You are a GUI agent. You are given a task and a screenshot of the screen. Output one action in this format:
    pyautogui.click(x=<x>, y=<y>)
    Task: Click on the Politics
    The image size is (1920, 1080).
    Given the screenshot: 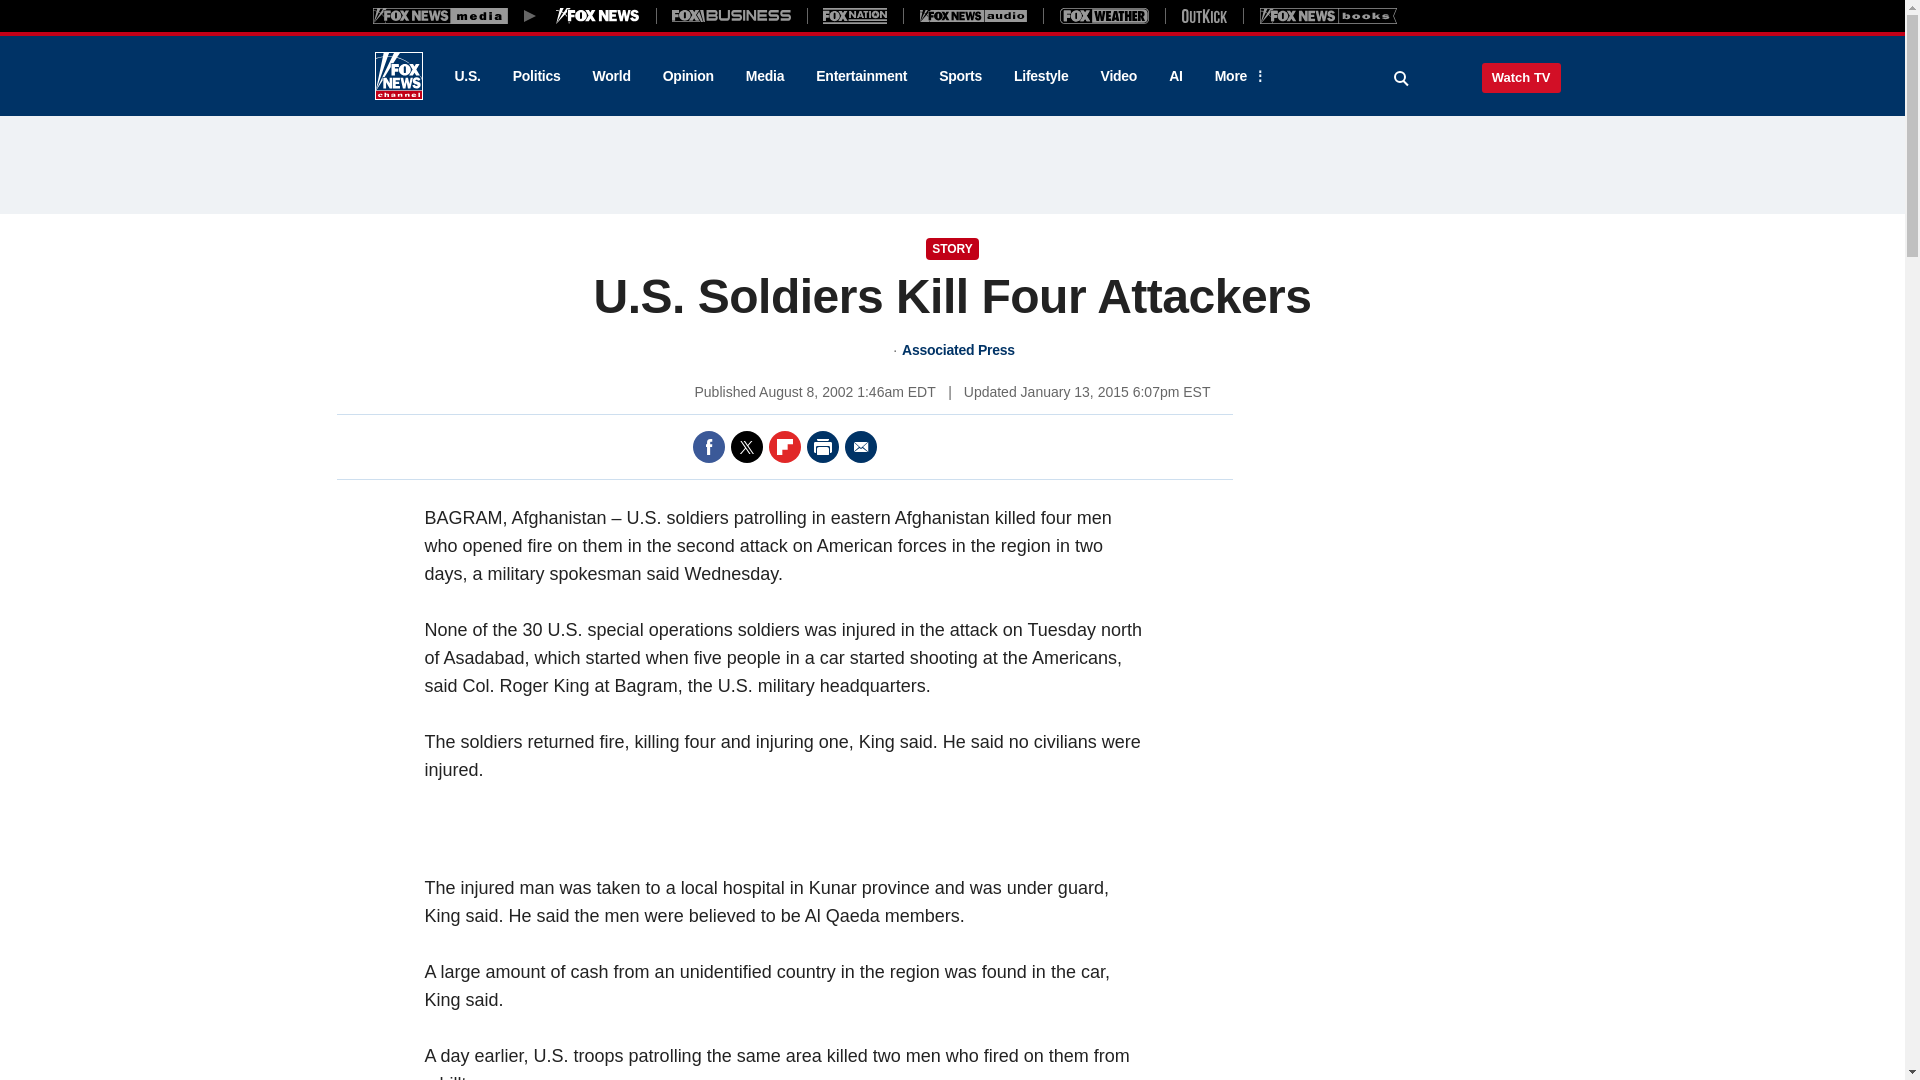 What is the action you would take?
    pyautogui.click(x=537, y=76)
    